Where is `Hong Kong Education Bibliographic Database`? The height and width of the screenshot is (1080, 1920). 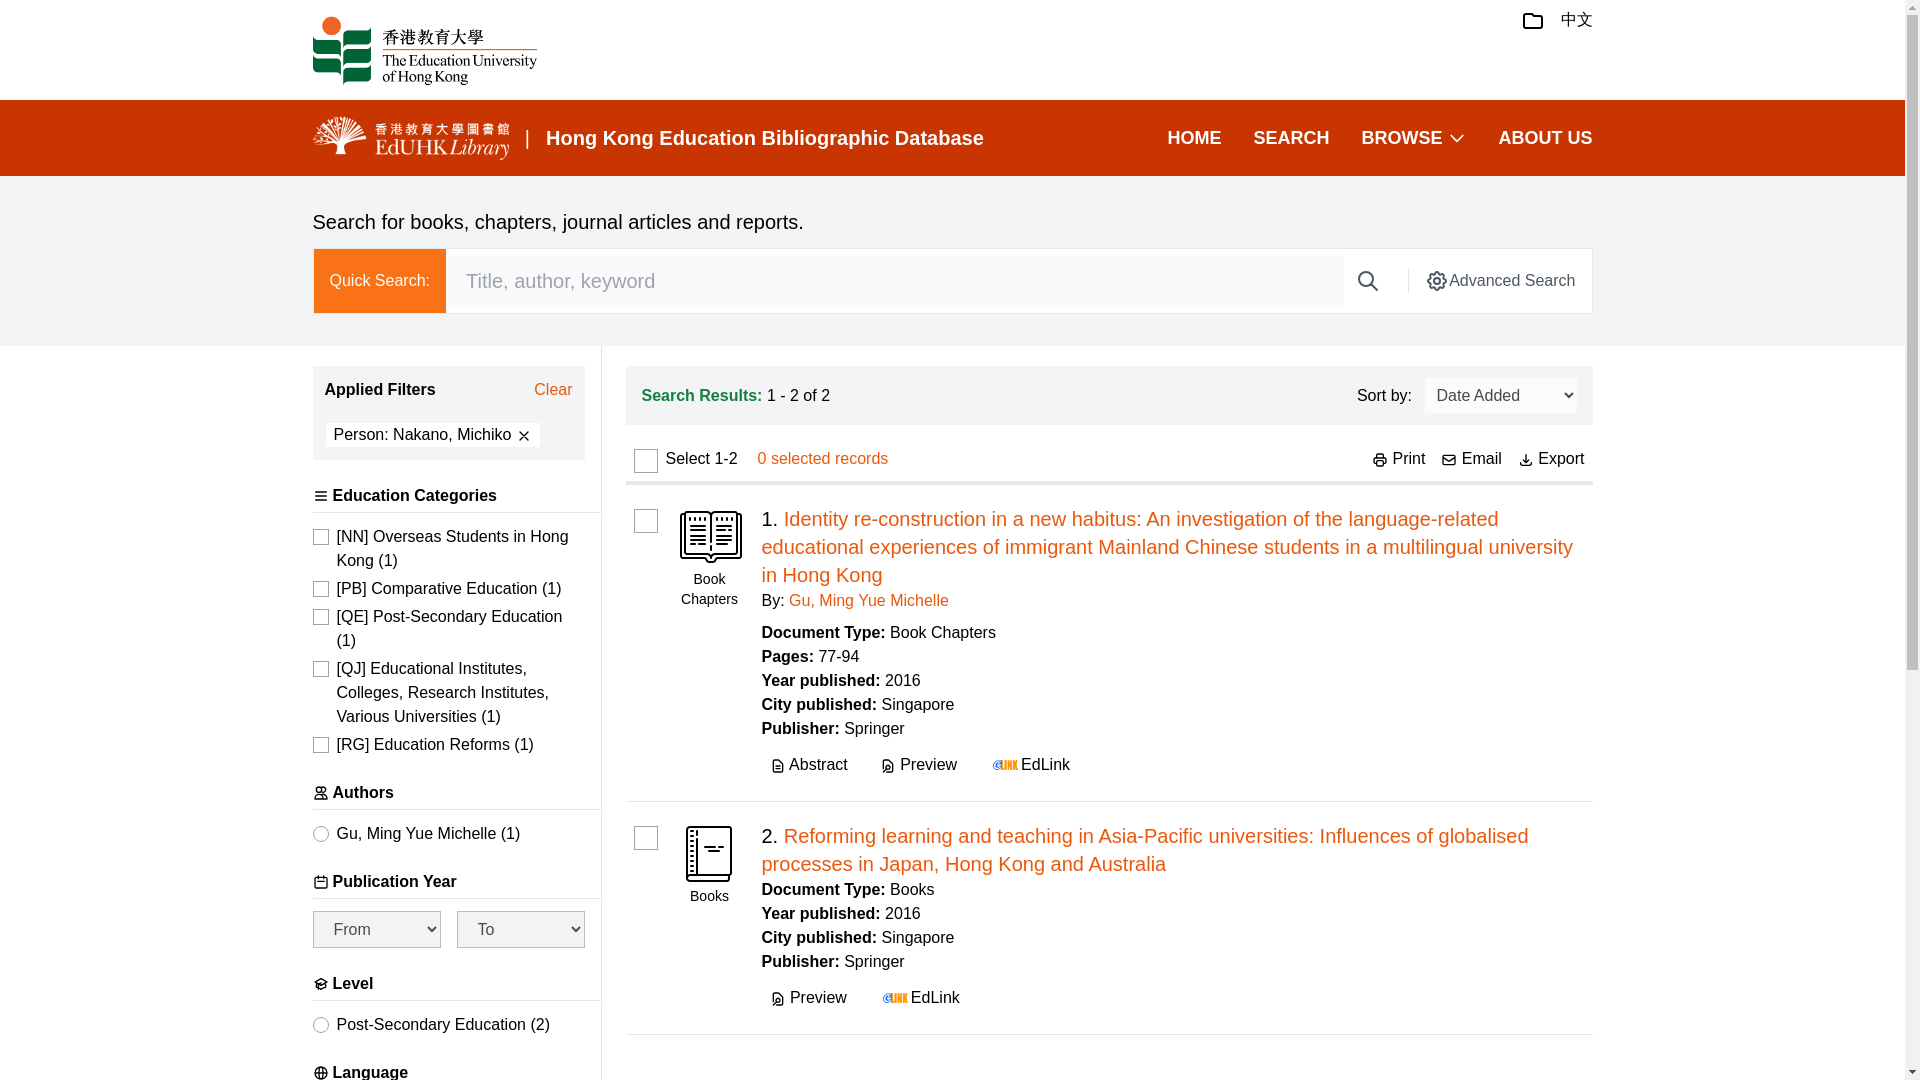
Hong Kong Education Bibliographic Database is located at coordinates (764, 138).